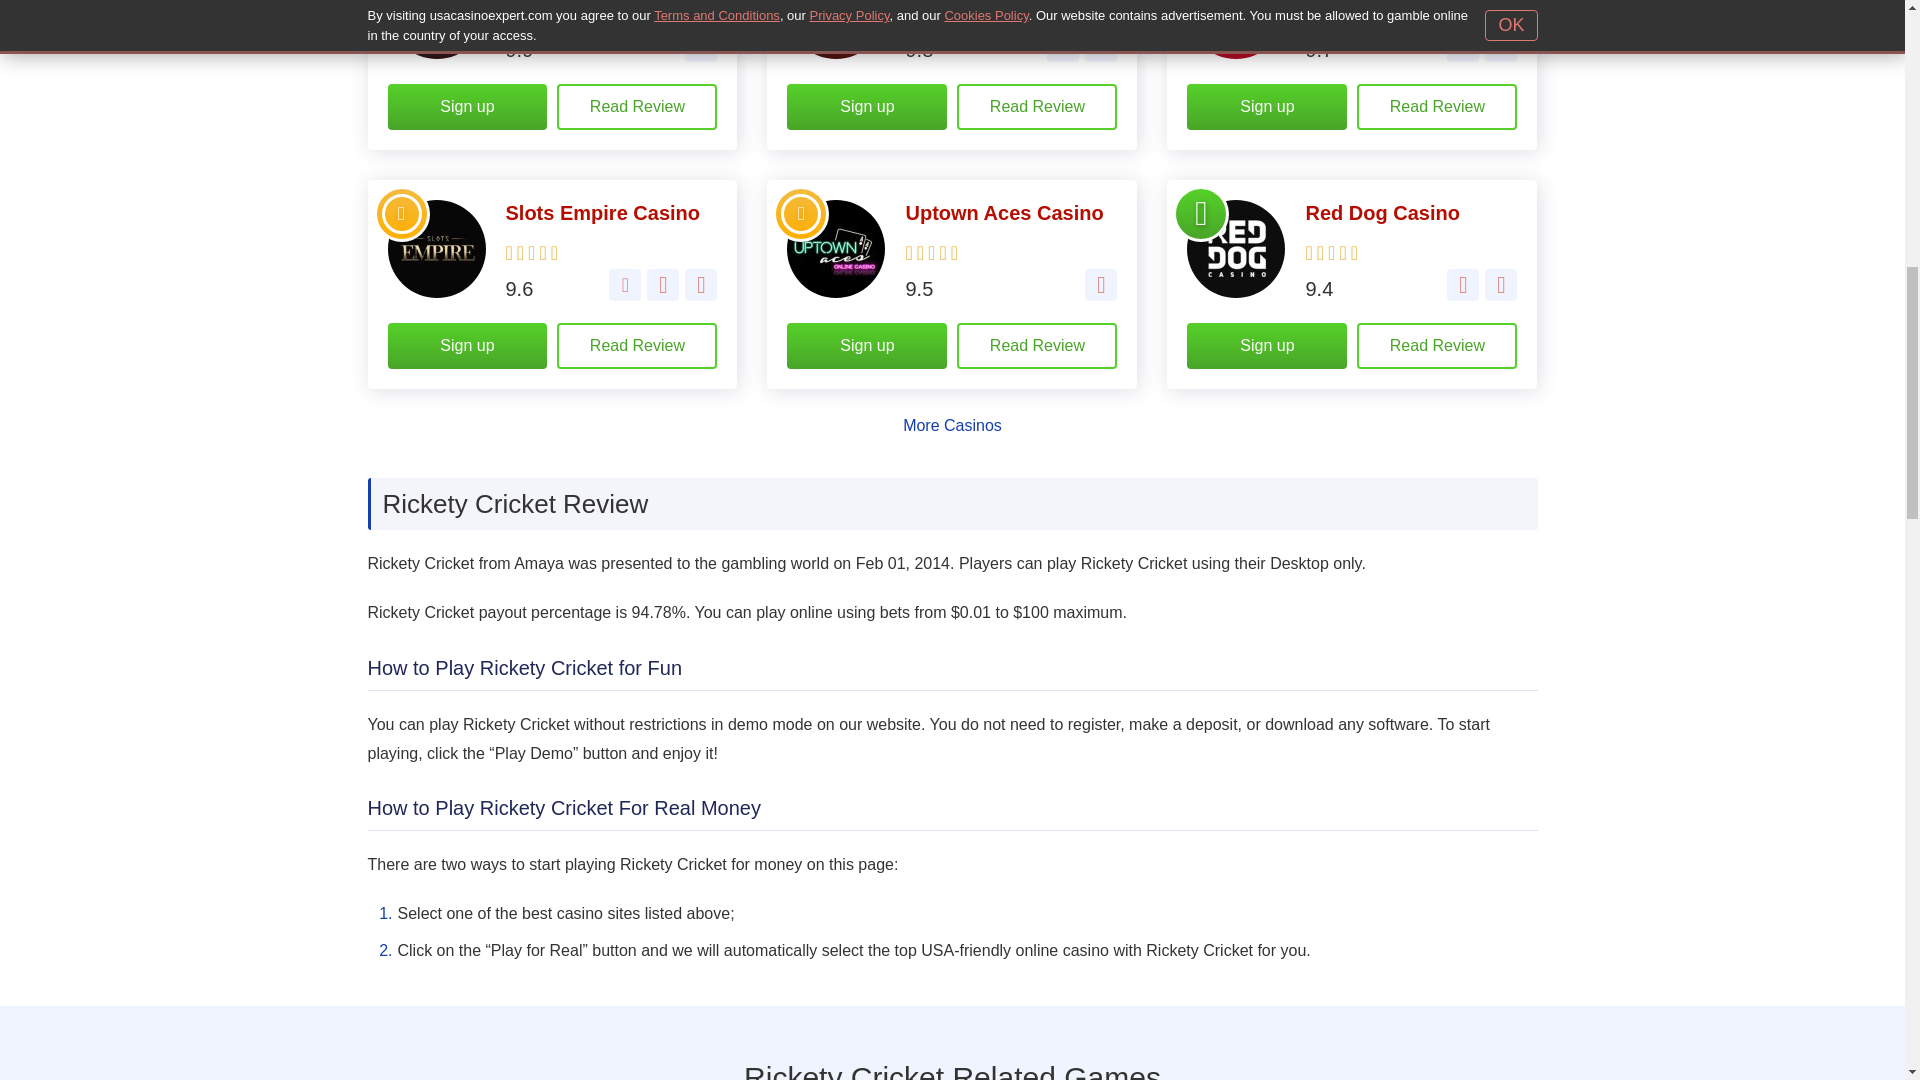  I want to click on Mobile Friendly, so click(663, 284).